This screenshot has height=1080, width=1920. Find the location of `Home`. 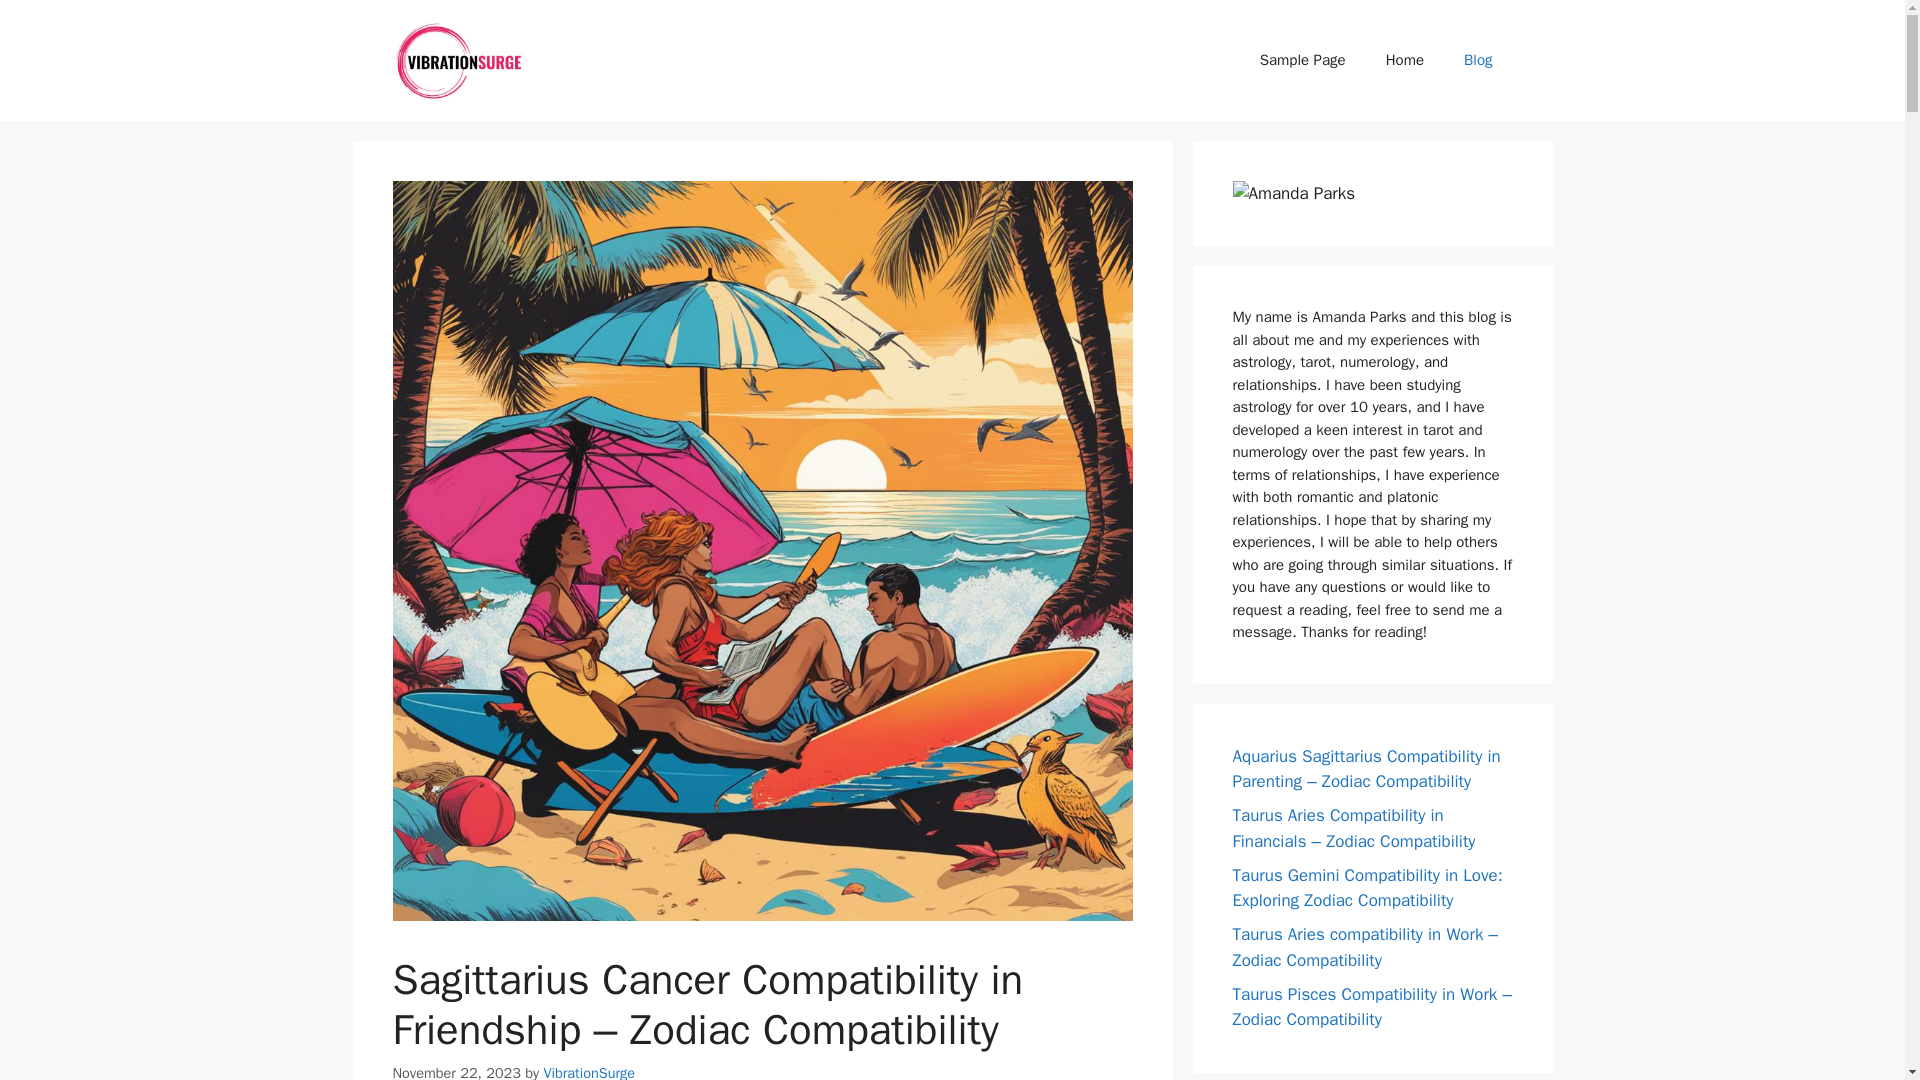

Home is located at coordinates (1404, 60).